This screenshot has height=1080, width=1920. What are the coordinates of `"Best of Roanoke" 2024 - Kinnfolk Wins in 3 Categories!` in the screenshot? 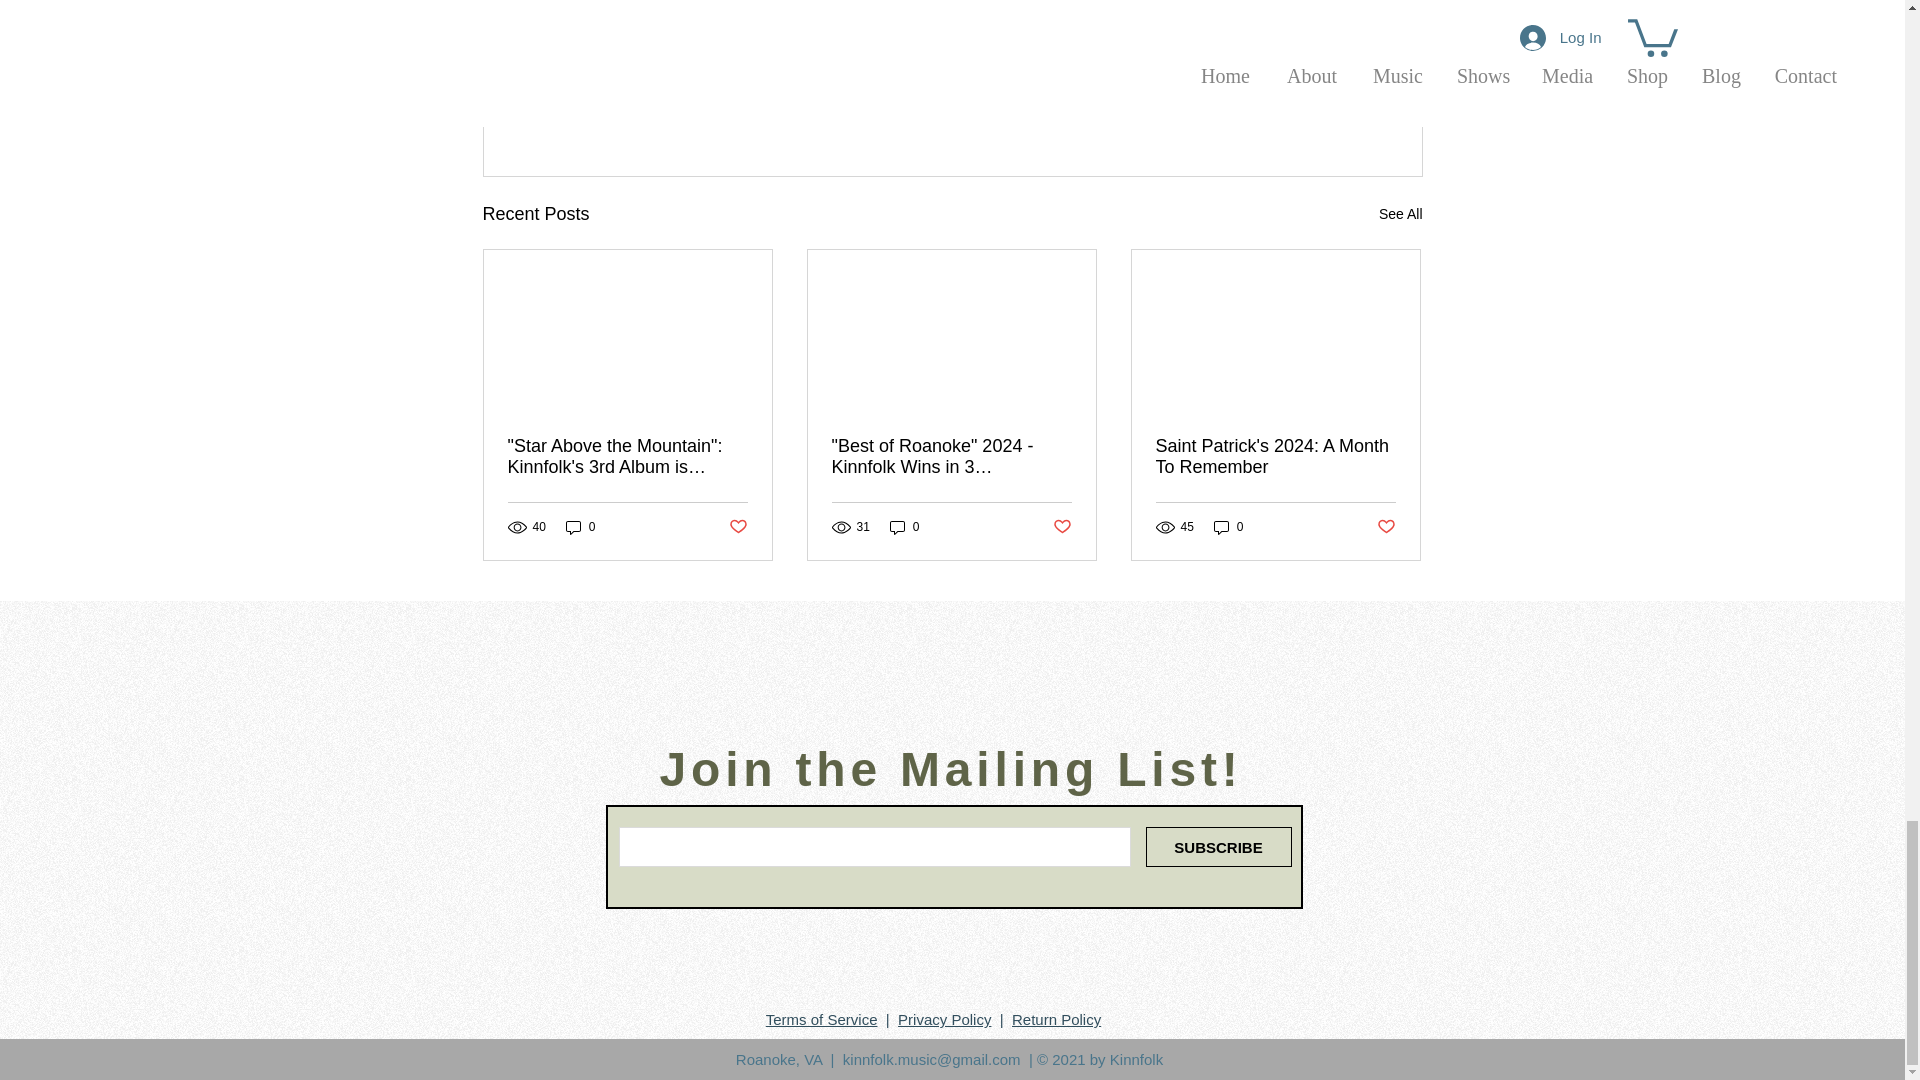 It's located at (951, 457).